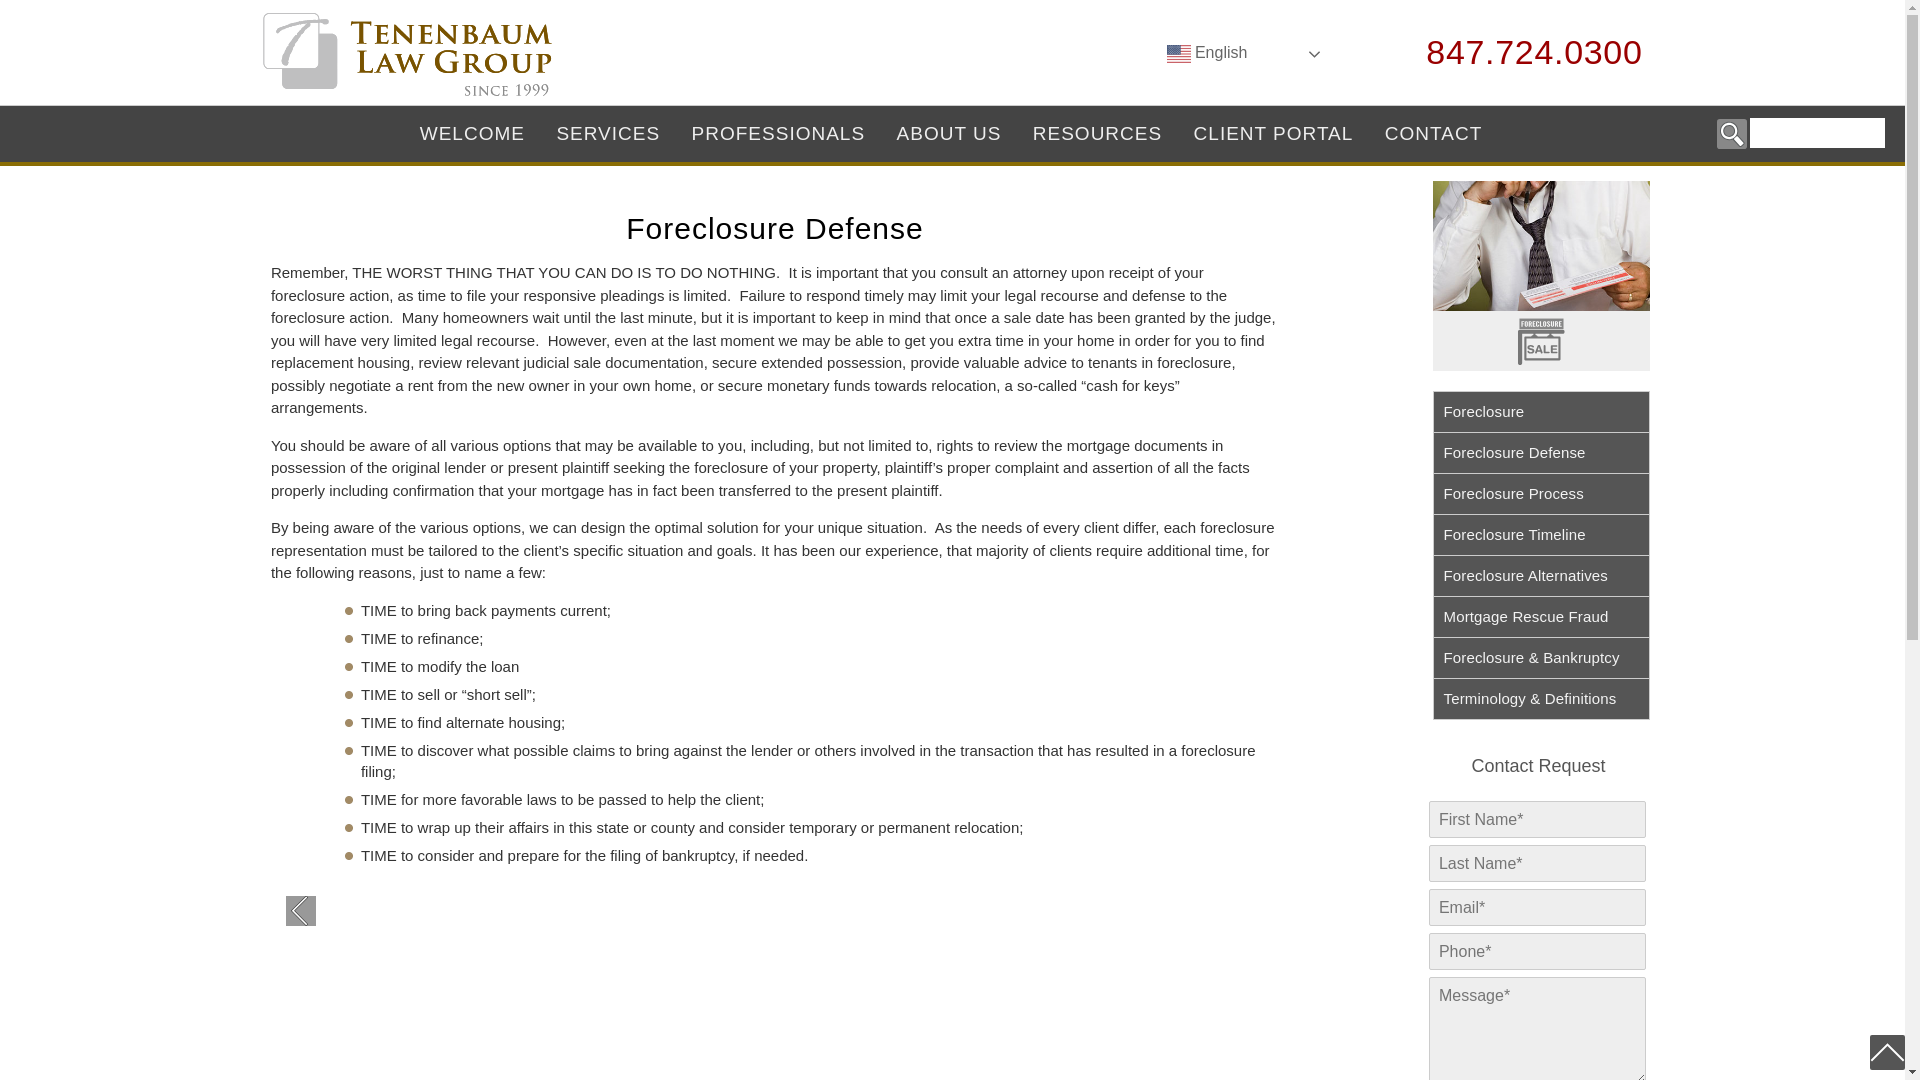  I want to click on Foreclosure Defense, so click(1540, 453).